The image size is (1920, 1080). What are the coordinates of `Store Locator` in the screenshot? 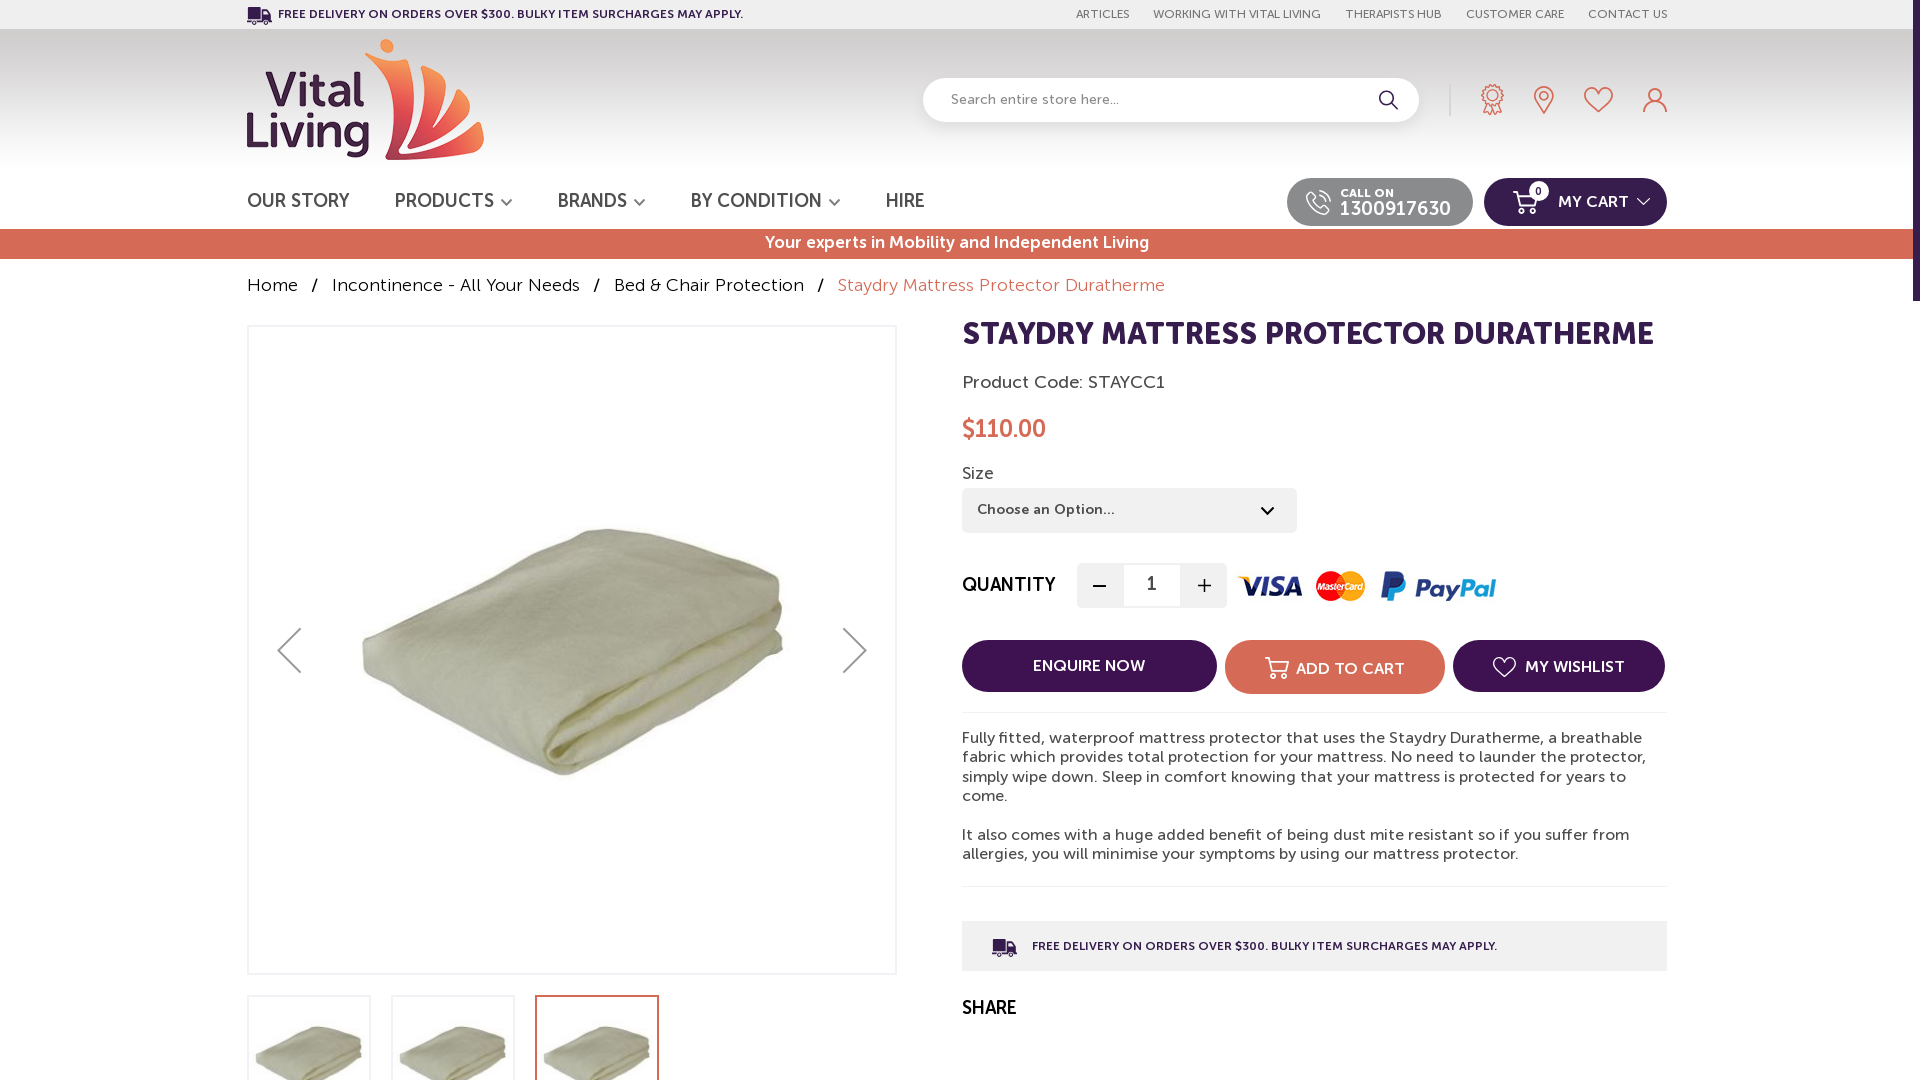 It's located at (1544, 100).